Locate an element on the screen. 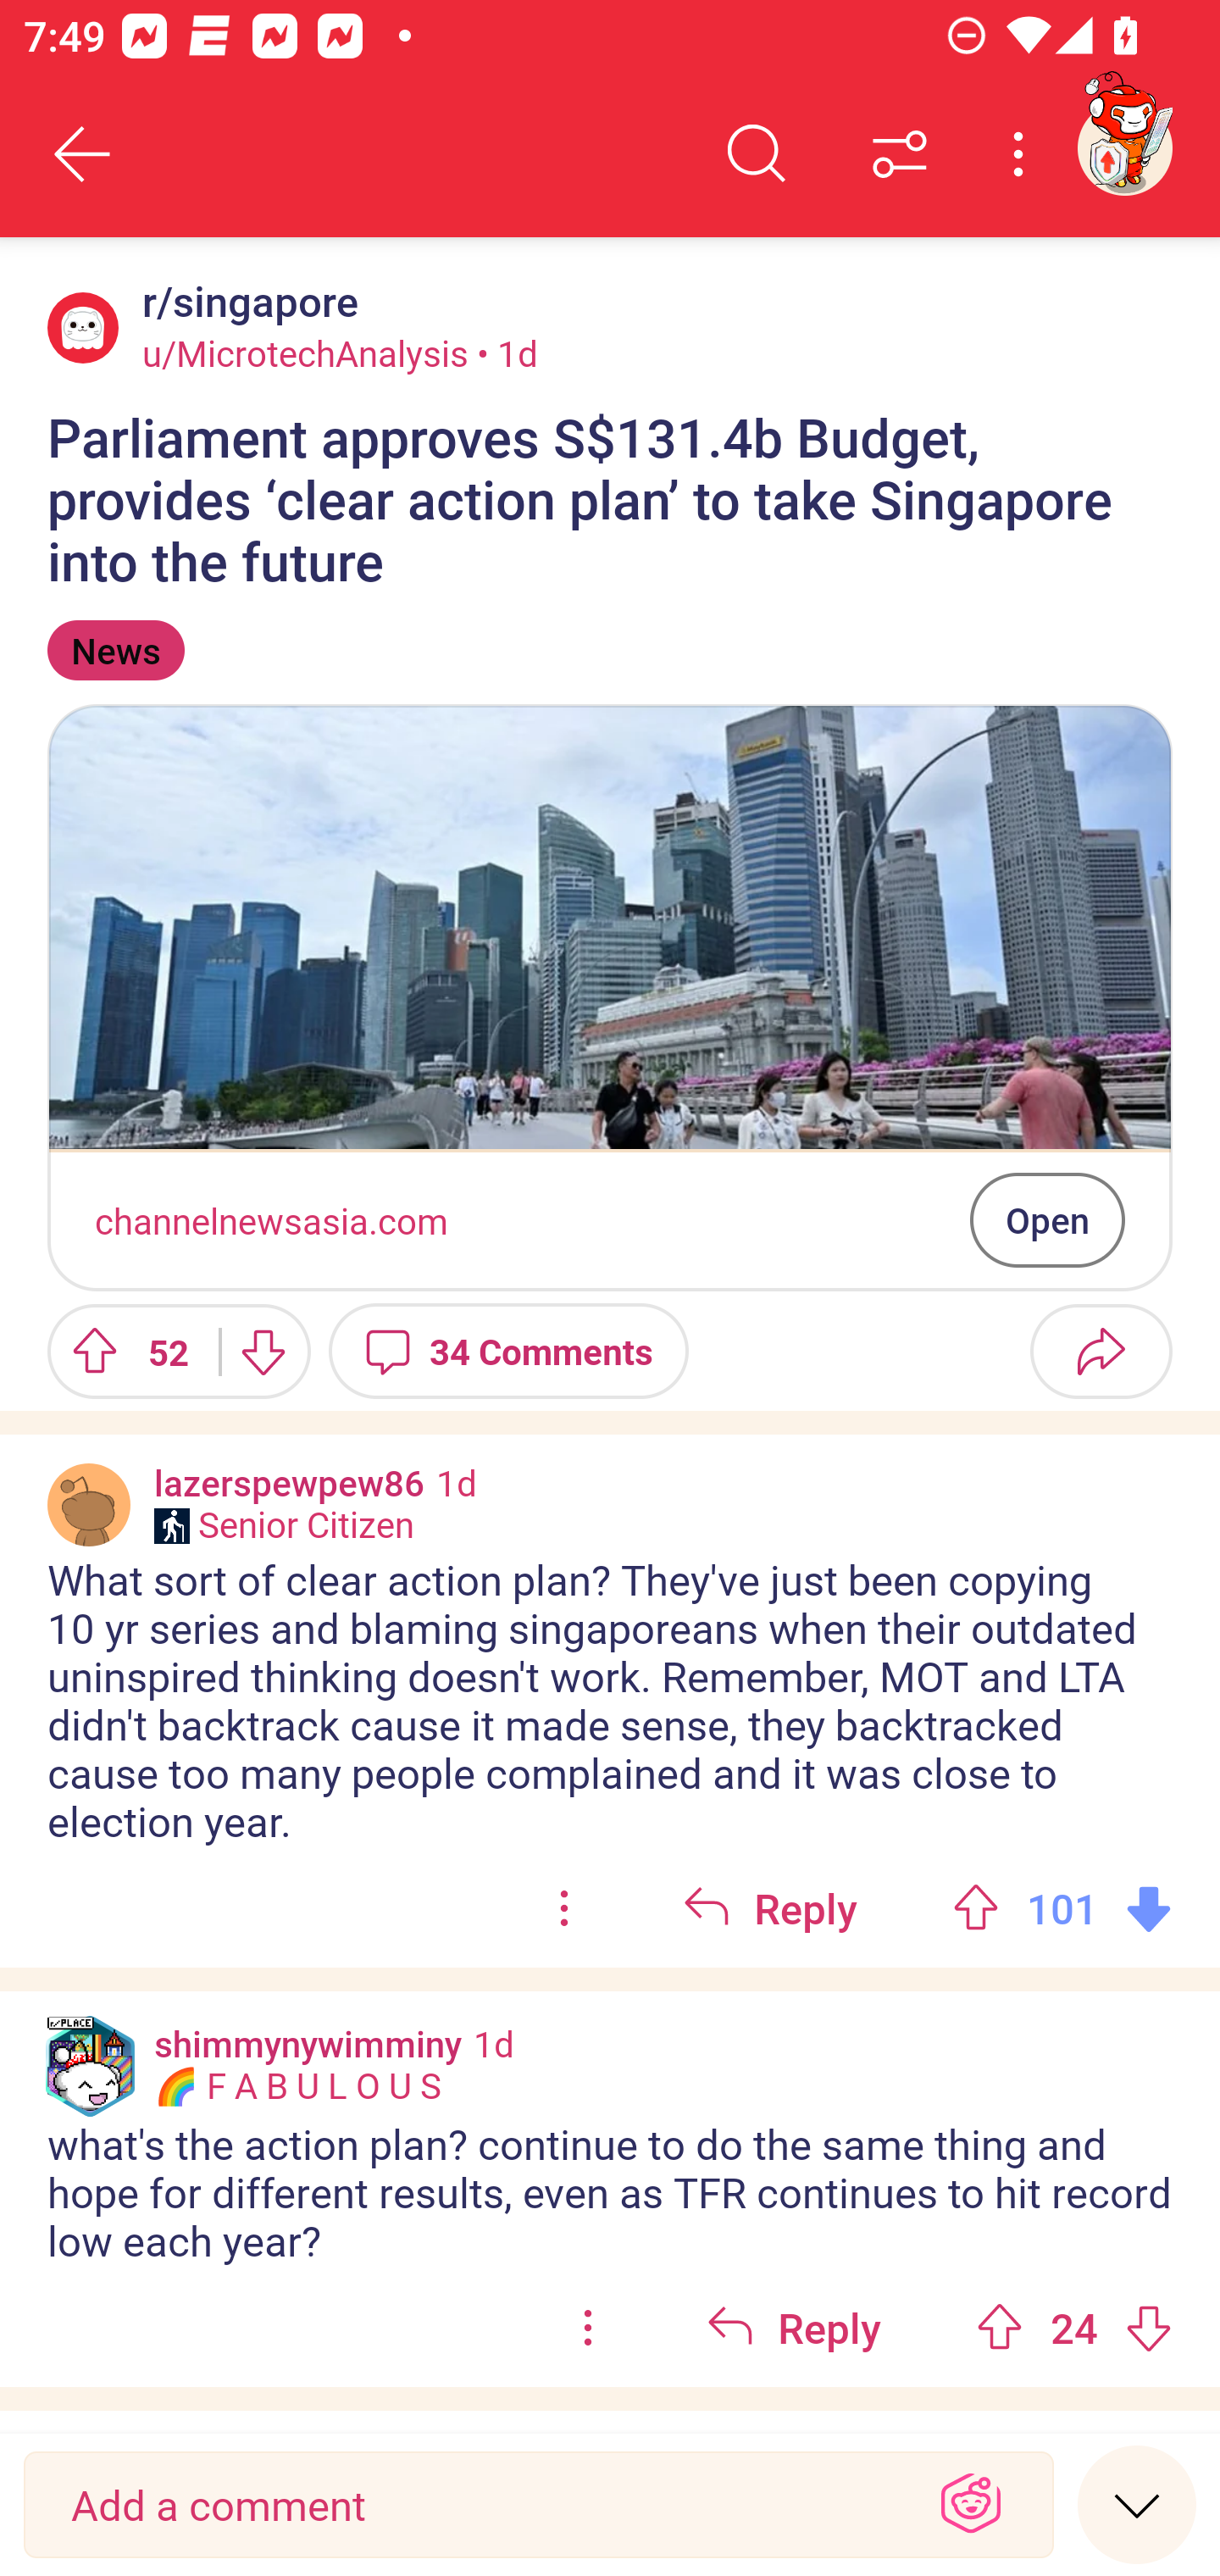 This screenshot has height=2576, width=1220. TestAppium002 account is located at coordinates (1124, 147).